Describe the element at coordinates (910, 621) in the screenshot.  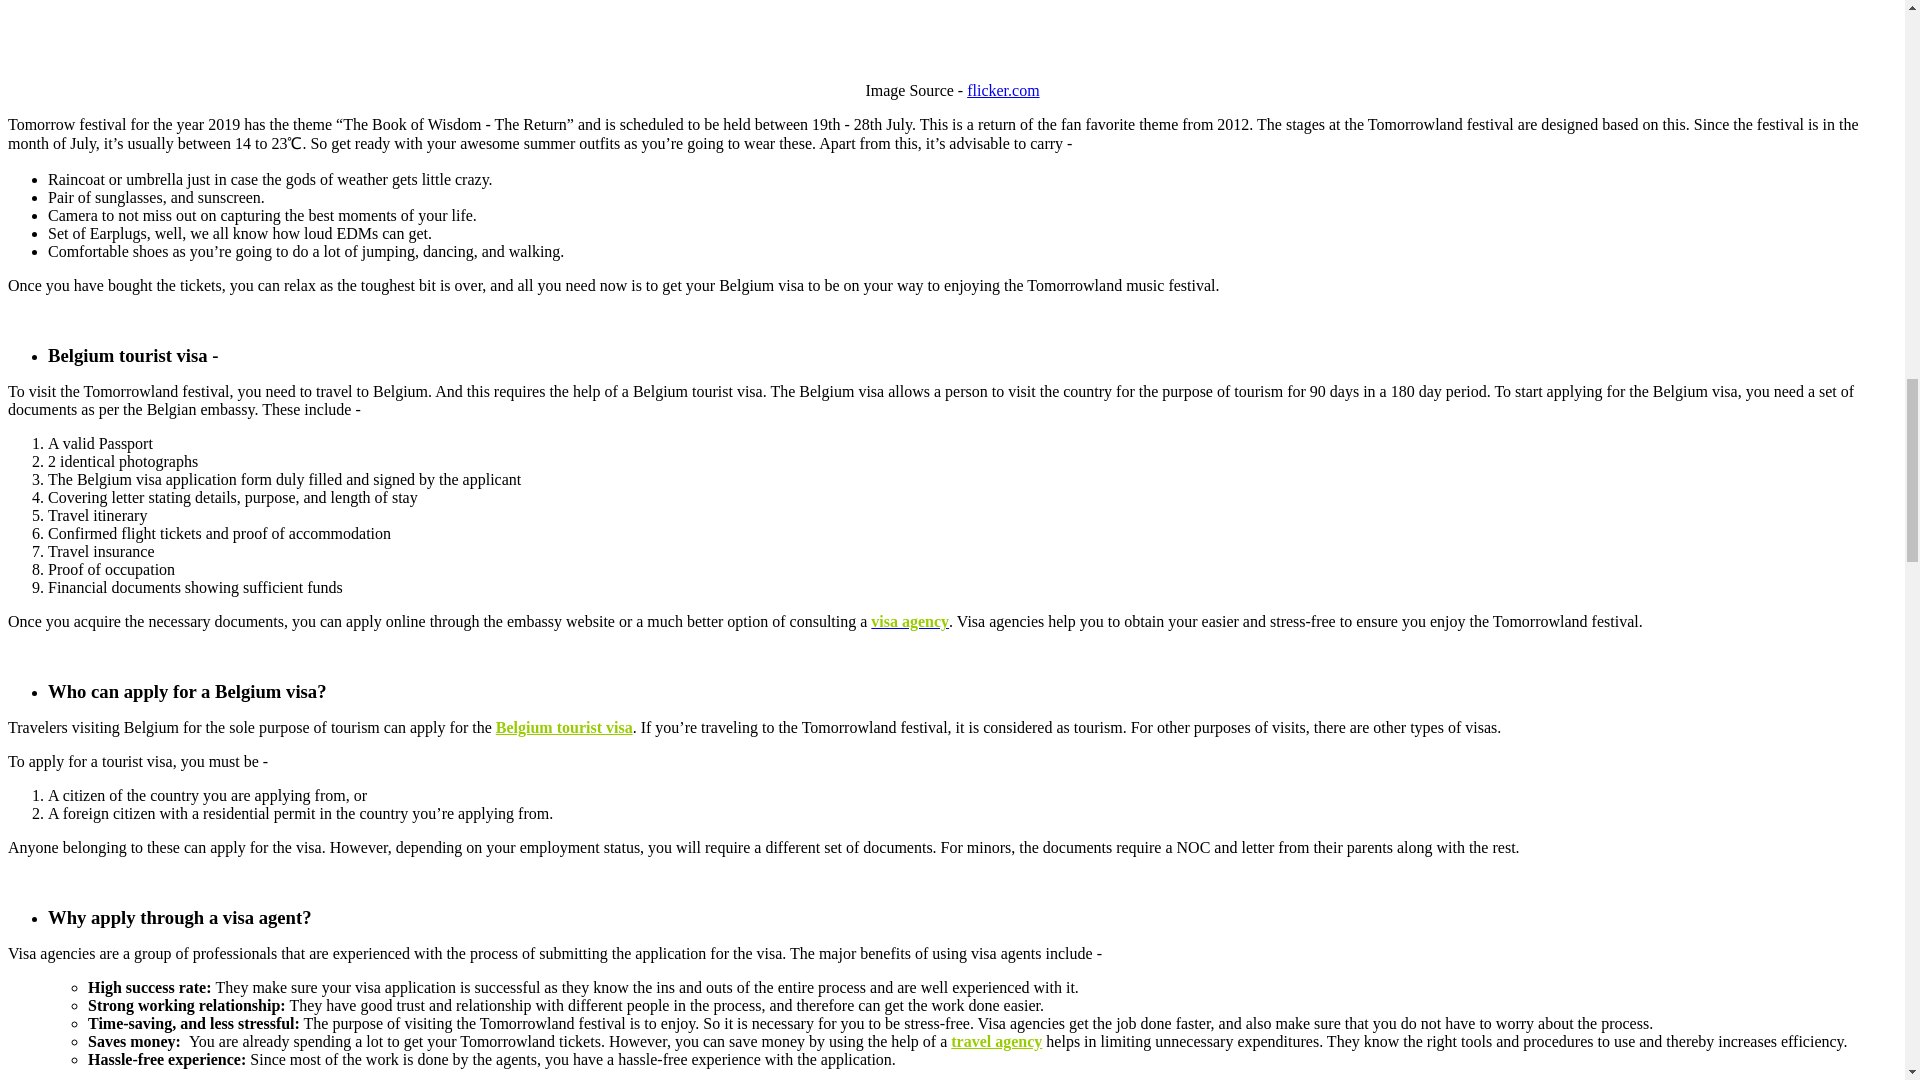
I see `visa agency` at that location.